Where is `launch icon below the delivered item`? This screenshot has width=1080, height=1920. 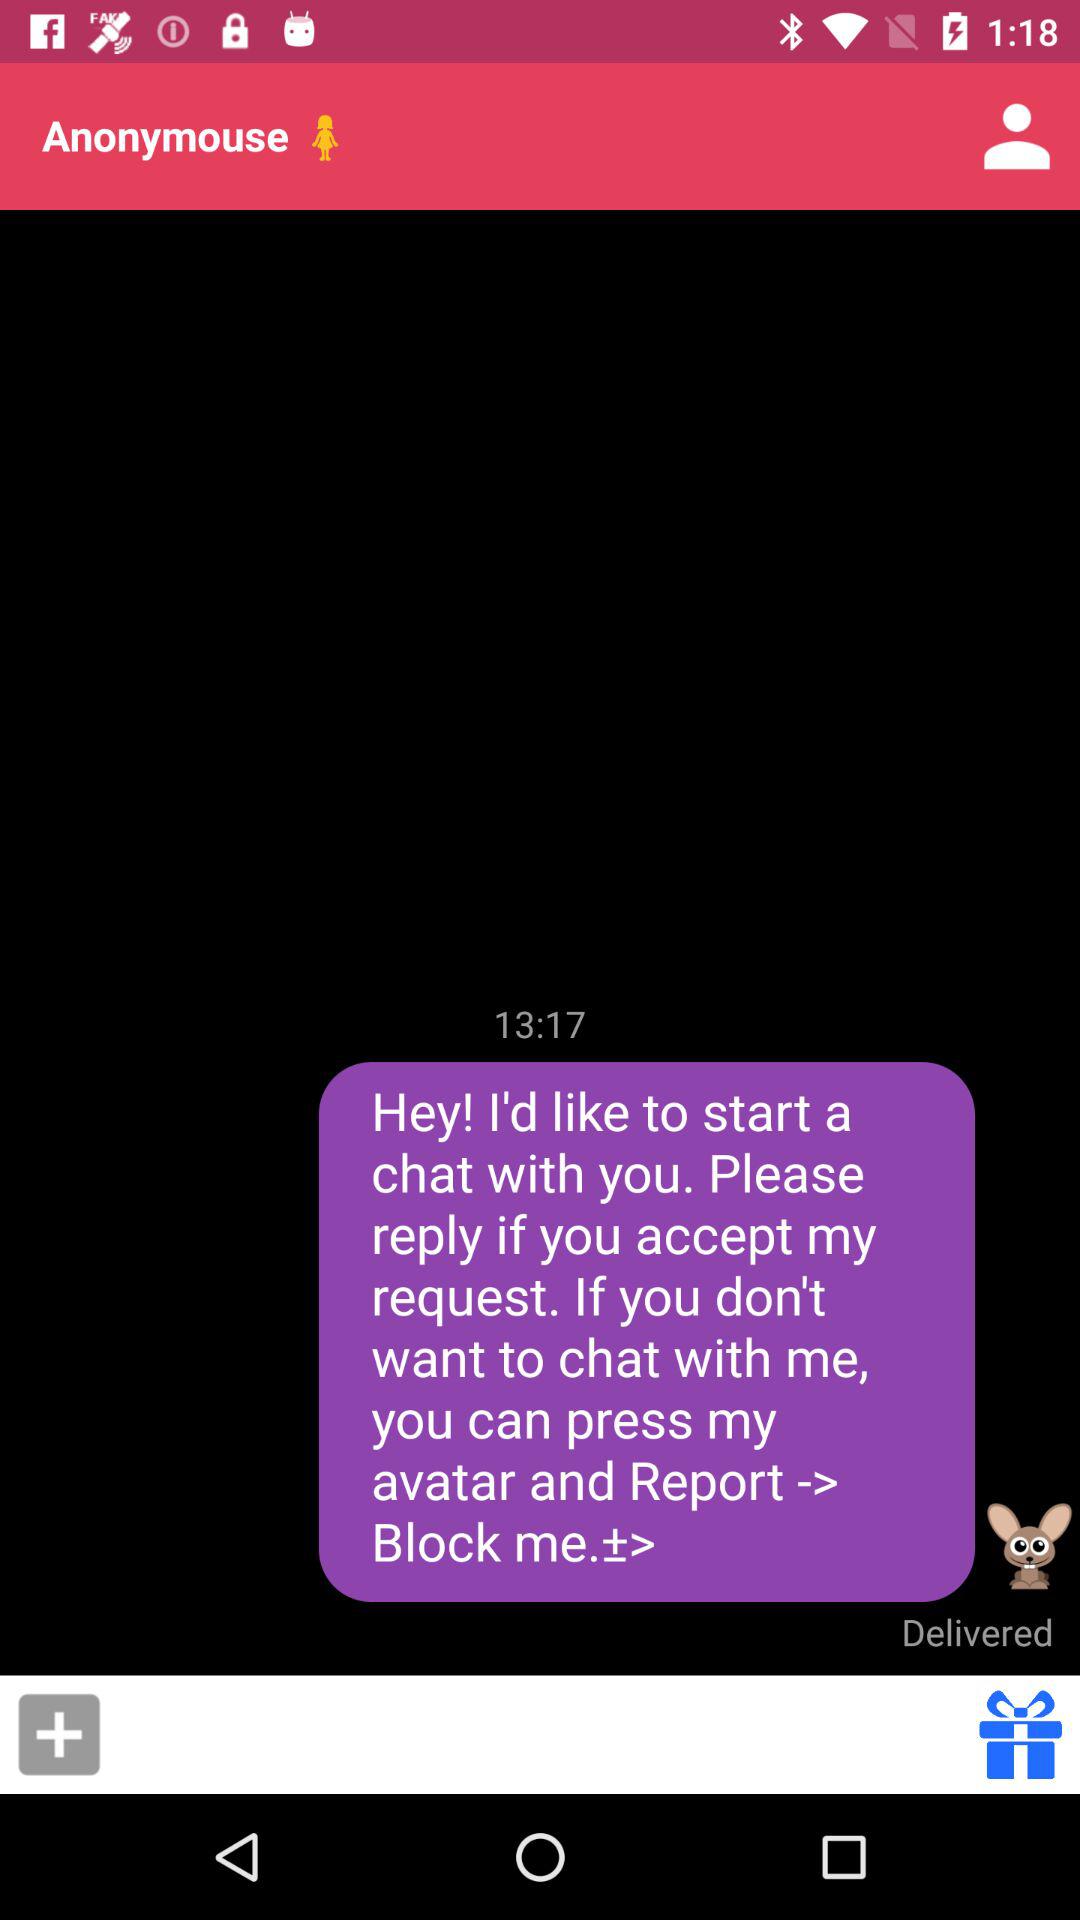
launch icon below the delivered item is located at coordinates (546, 1734).